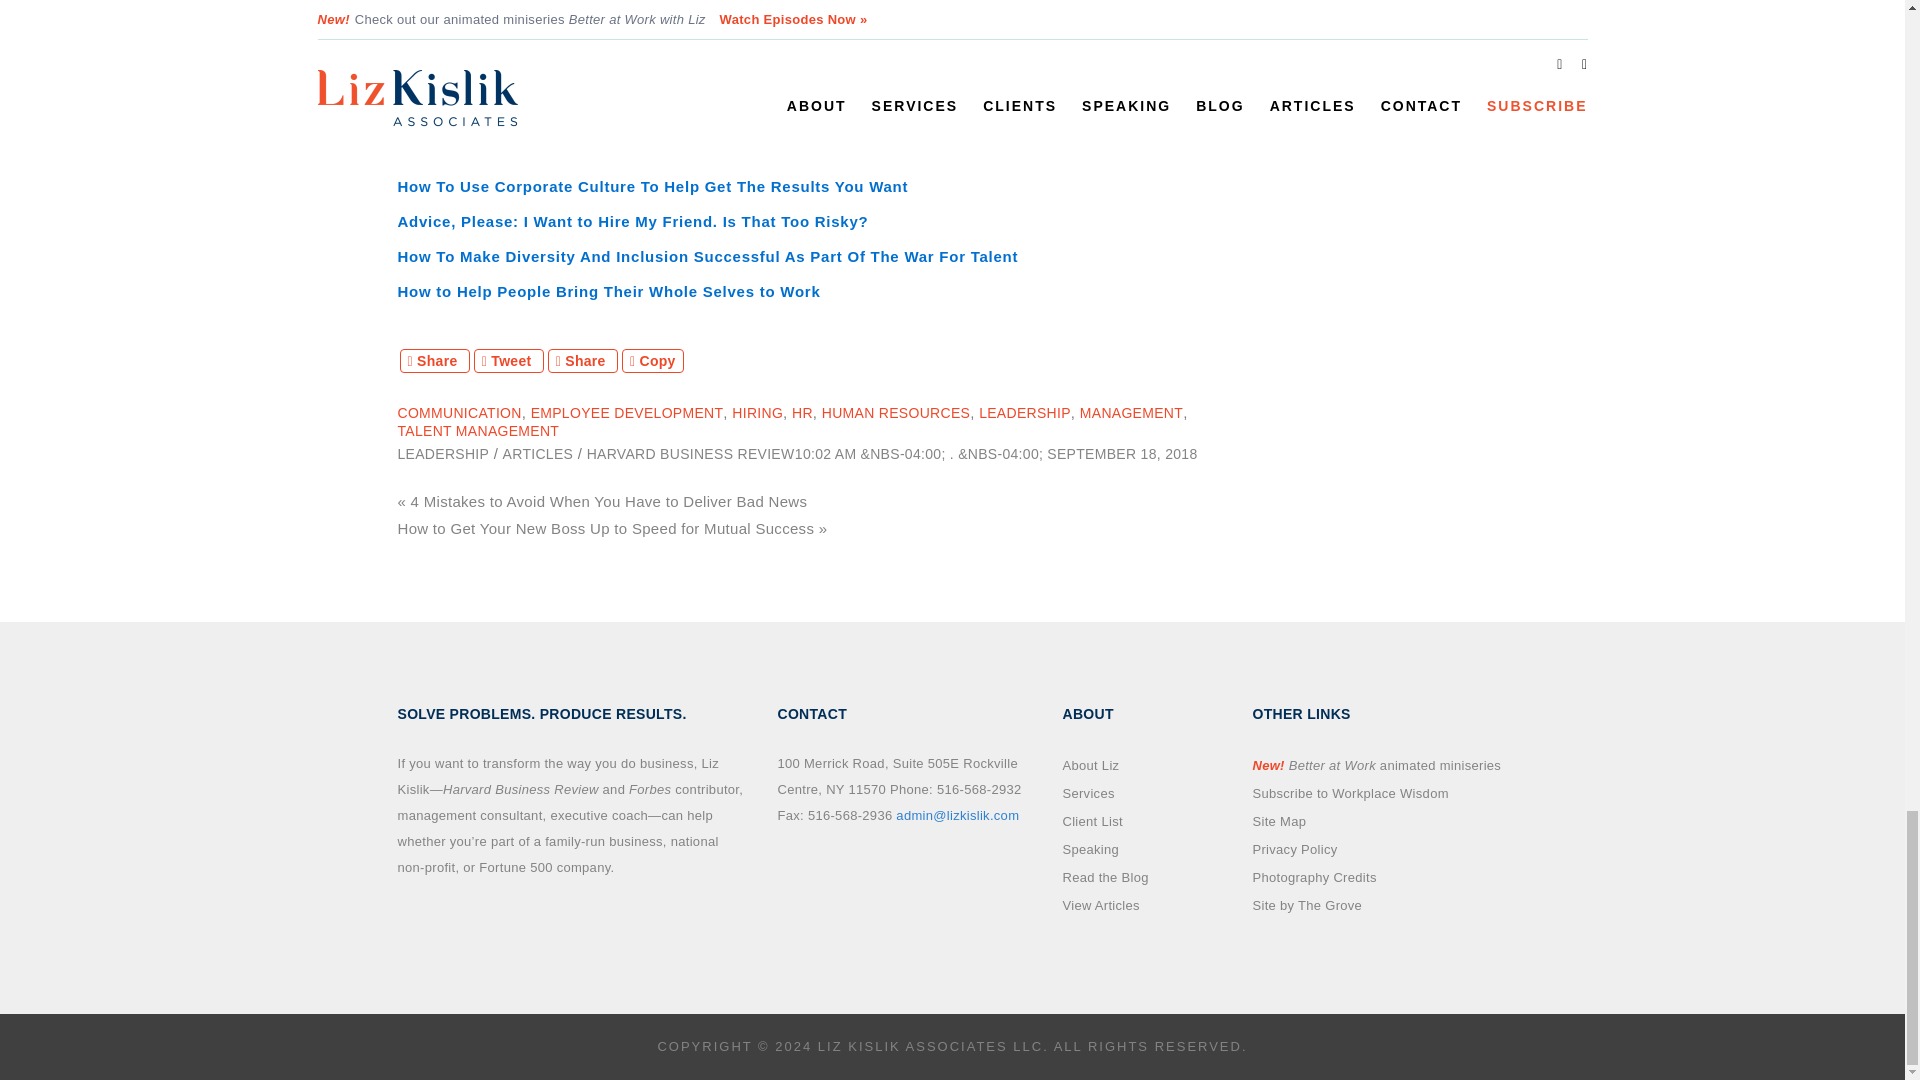  Describe the element at coordinates (578, 150) in the screenshot. I see `How to Get the Most from Your Exit Interviews` at that location.